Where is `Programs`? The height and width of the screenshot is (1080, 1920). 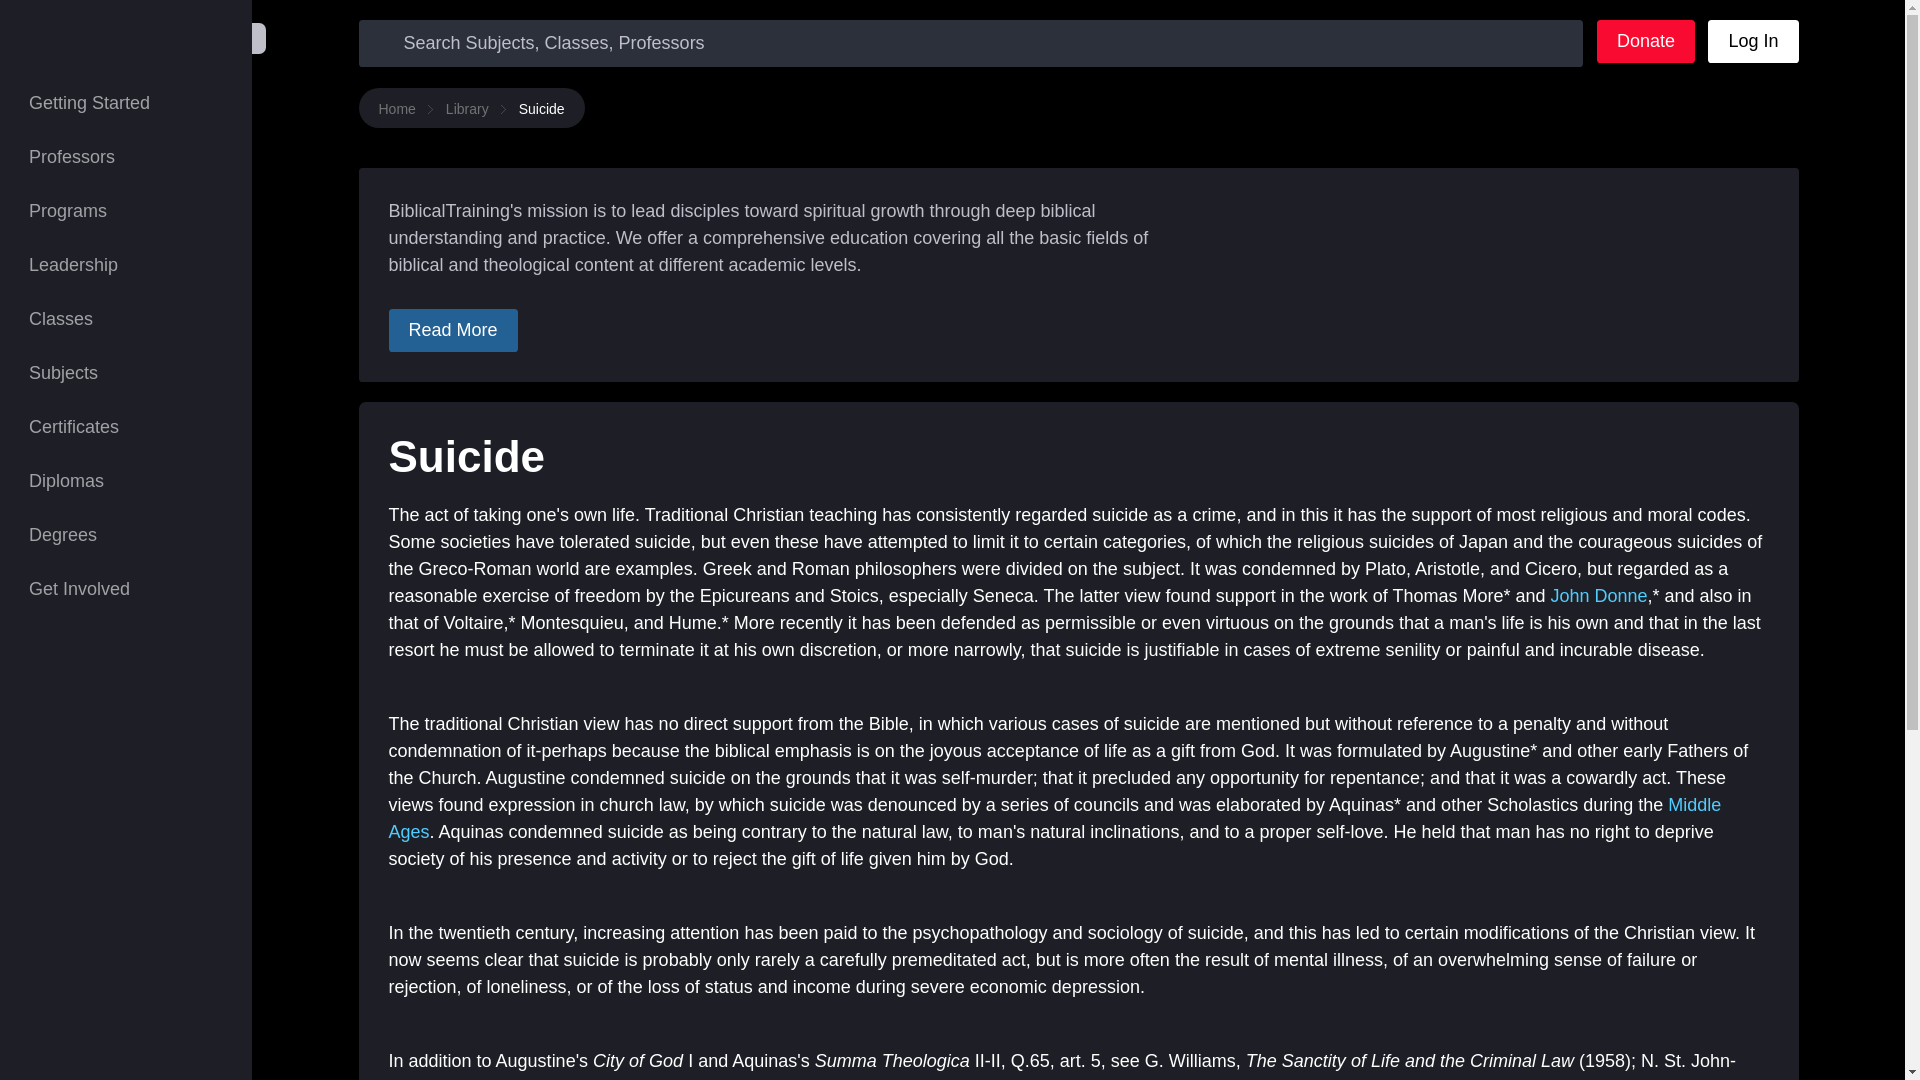 Programs is located at coordinates (126, 210).